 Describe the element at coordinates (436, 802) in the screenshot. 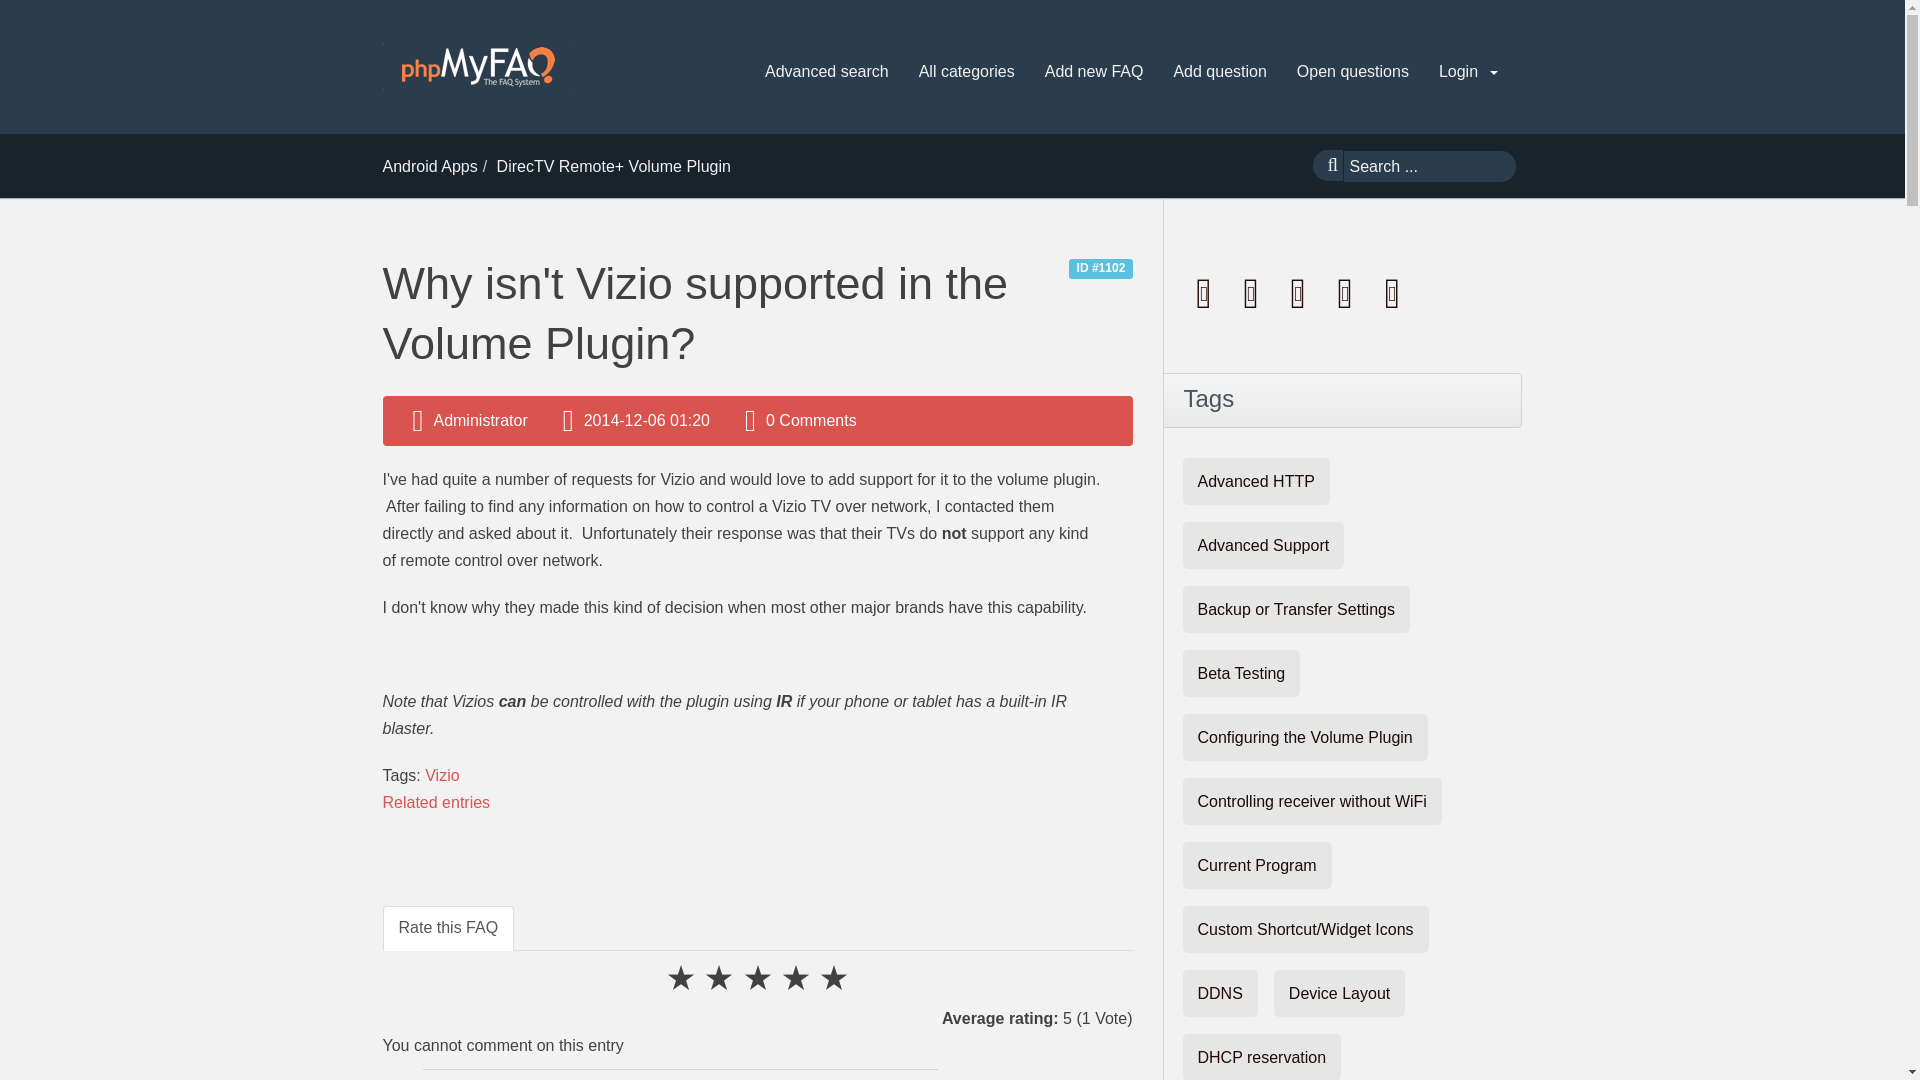

I see `Related entries` at that location.